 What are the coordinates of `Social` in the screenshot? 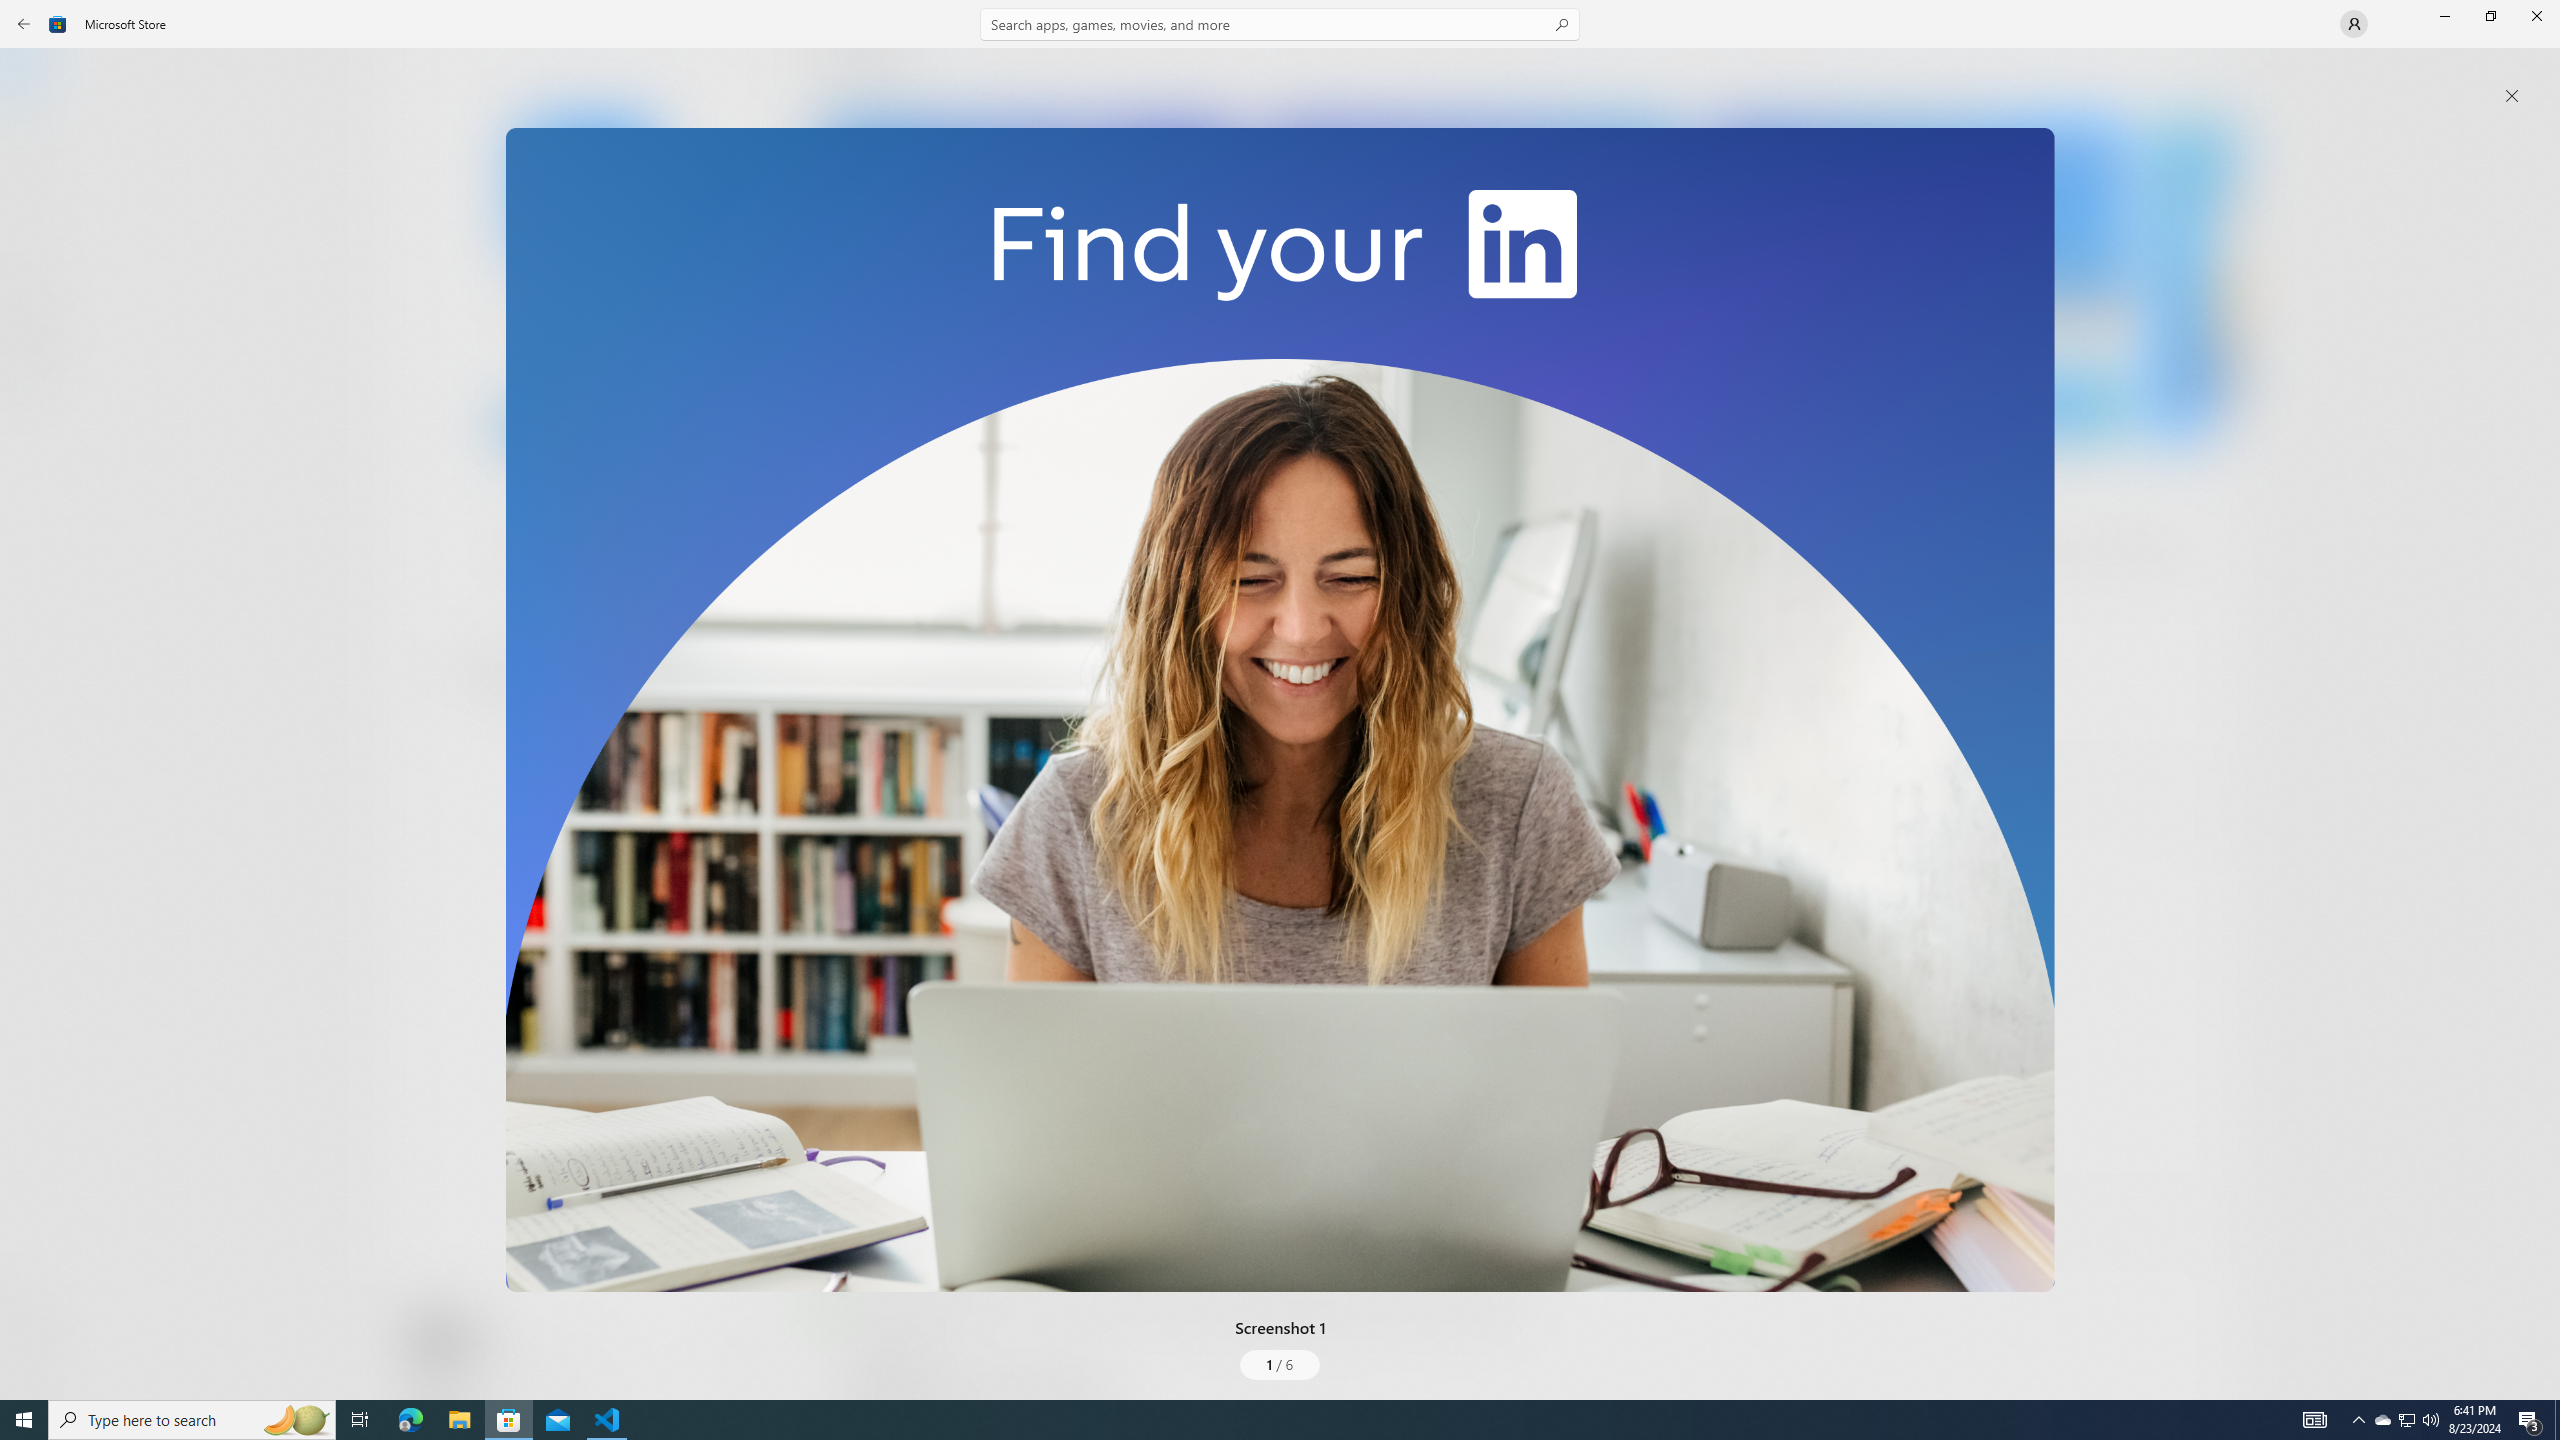 It's located at (580, 744).